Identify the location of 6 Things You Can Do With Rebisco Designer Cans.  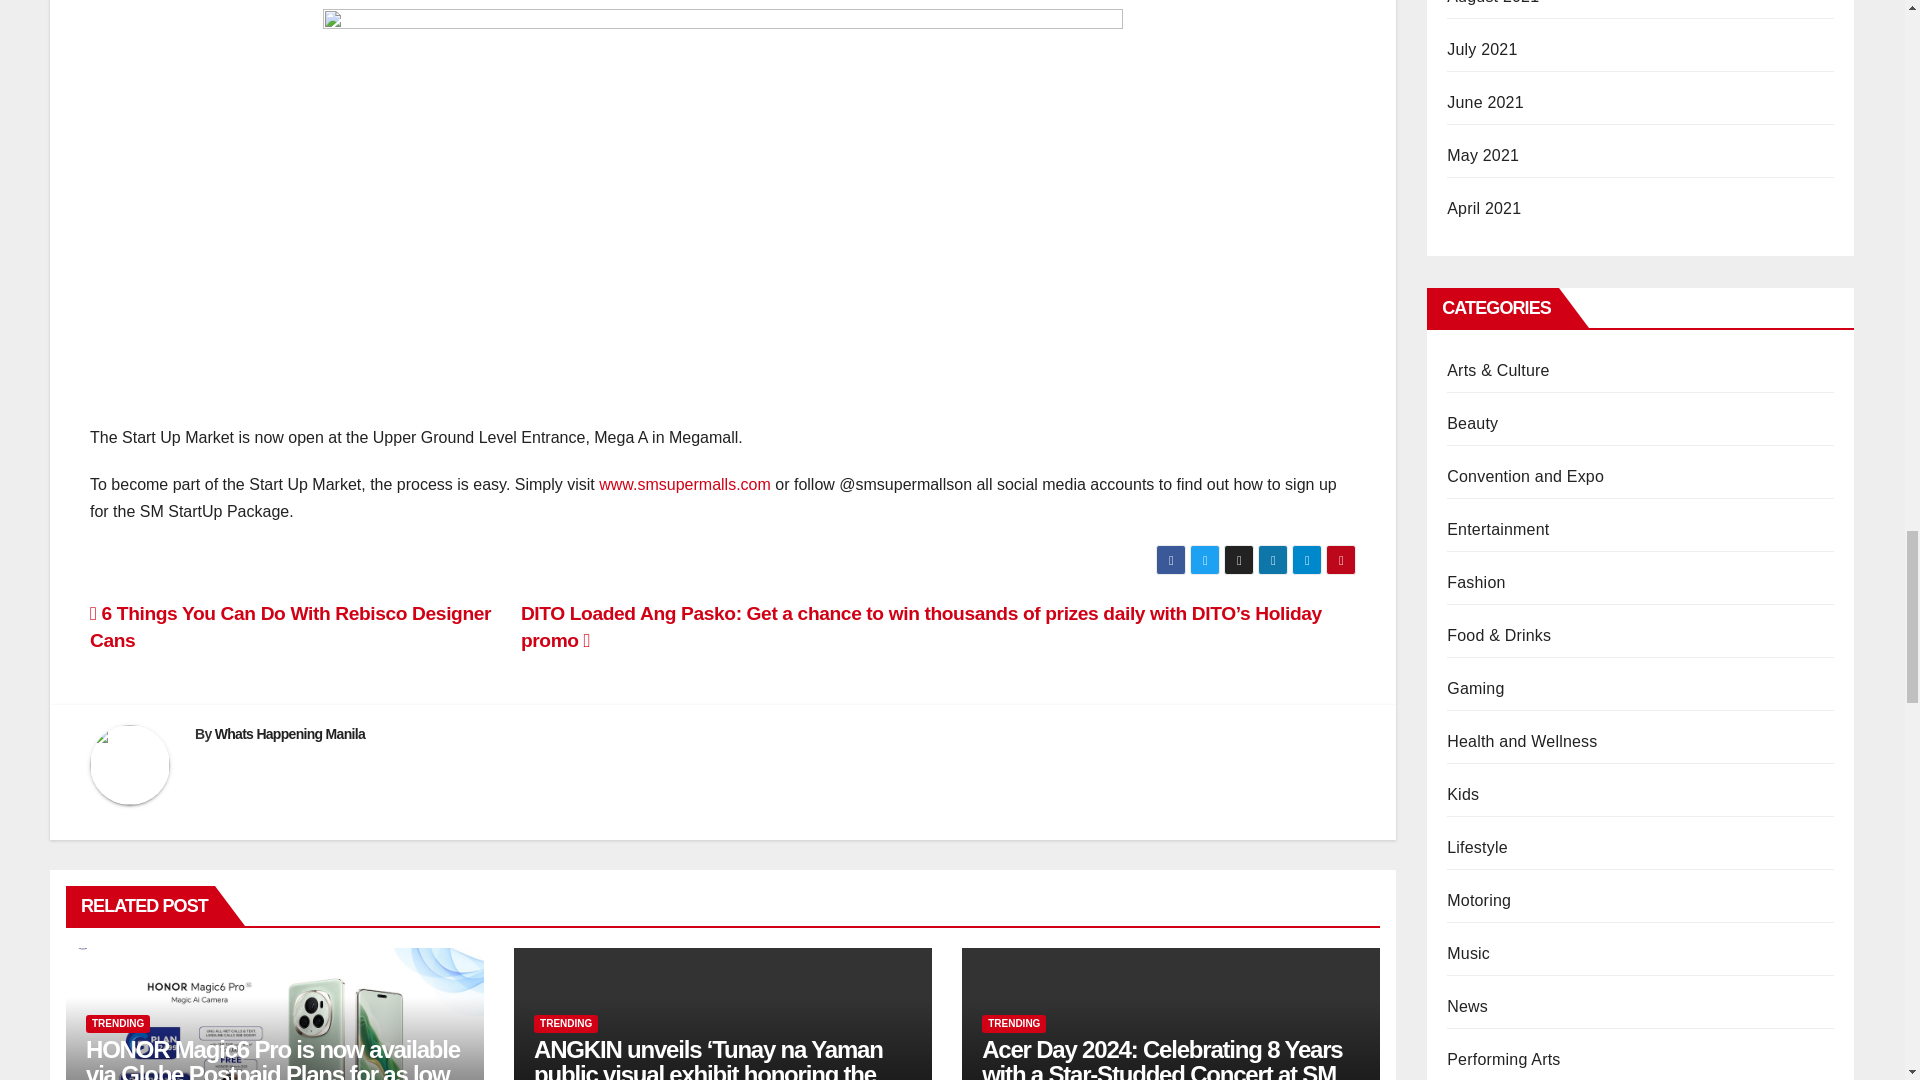
(290, 626).